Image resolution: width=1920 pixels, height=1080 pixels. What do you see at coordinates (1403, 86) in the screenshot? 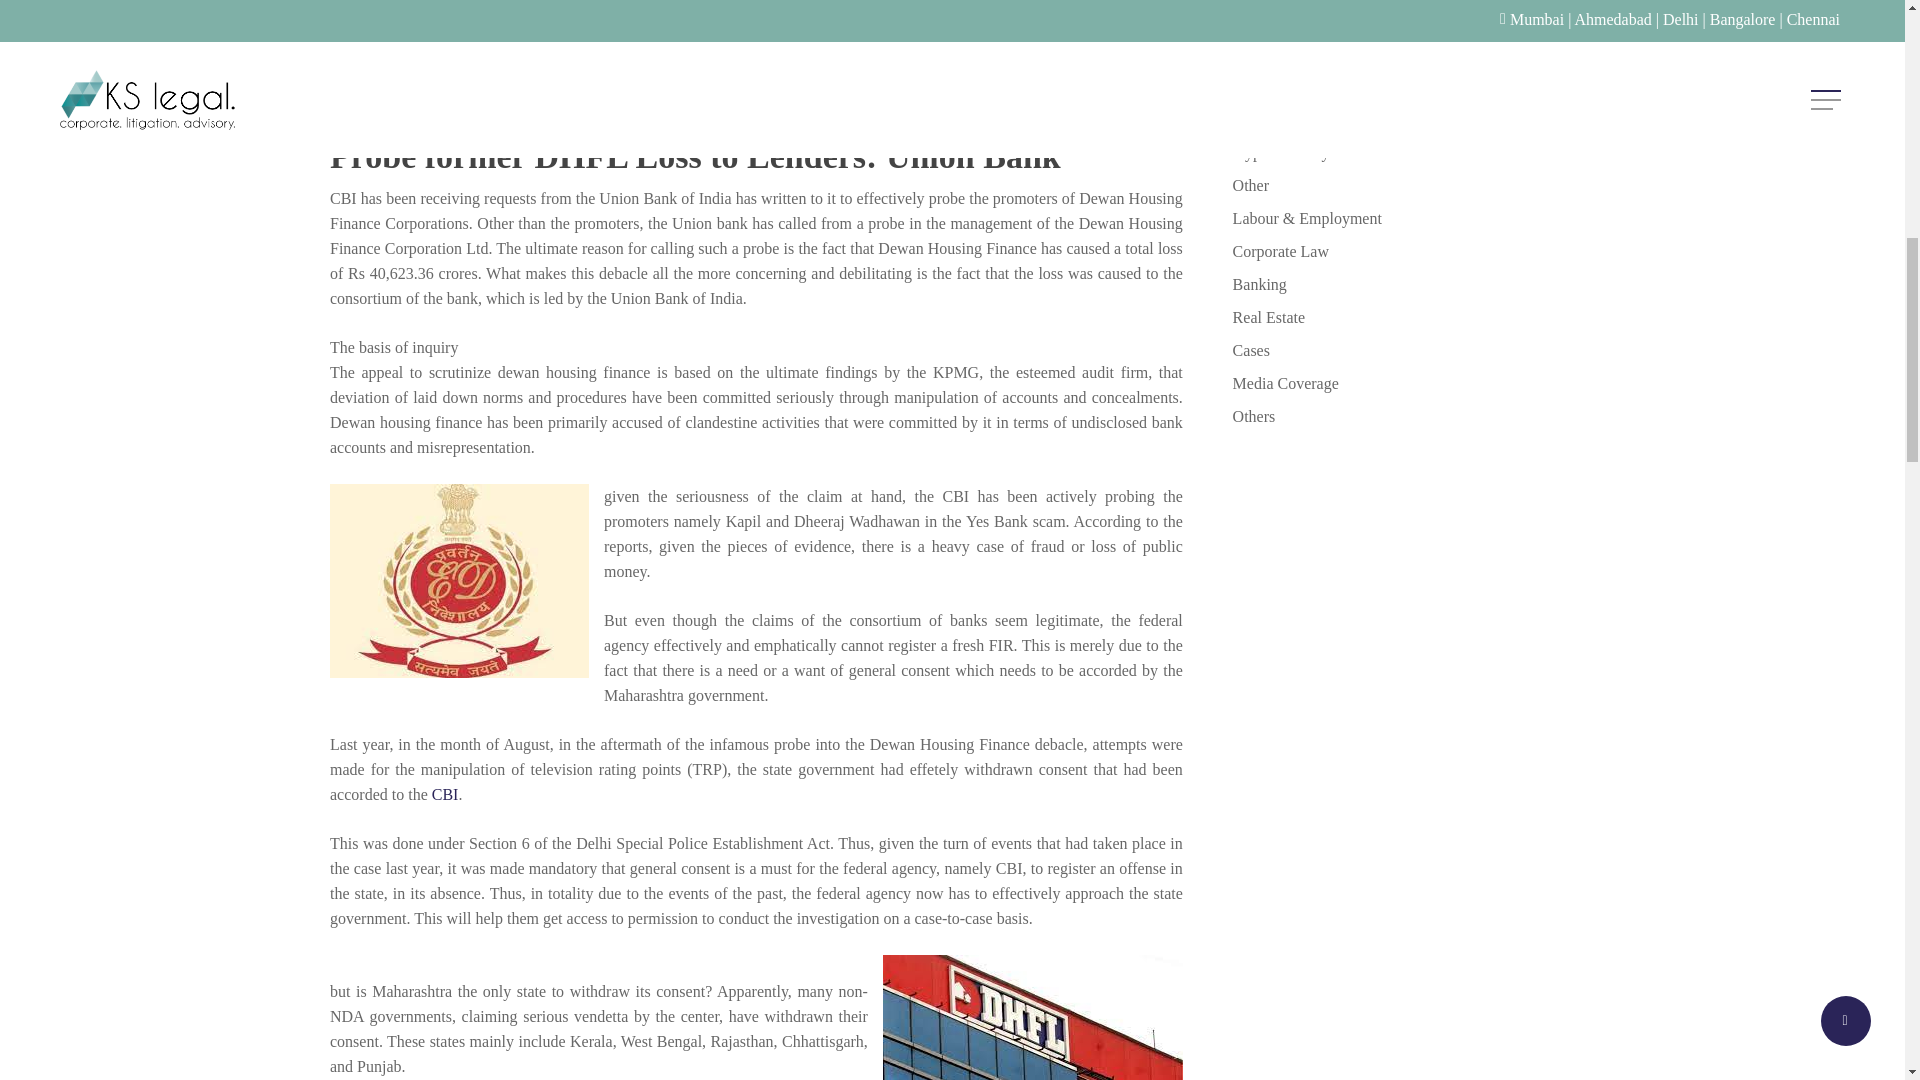
I see `UBI` at bounding box center [1403, 86].